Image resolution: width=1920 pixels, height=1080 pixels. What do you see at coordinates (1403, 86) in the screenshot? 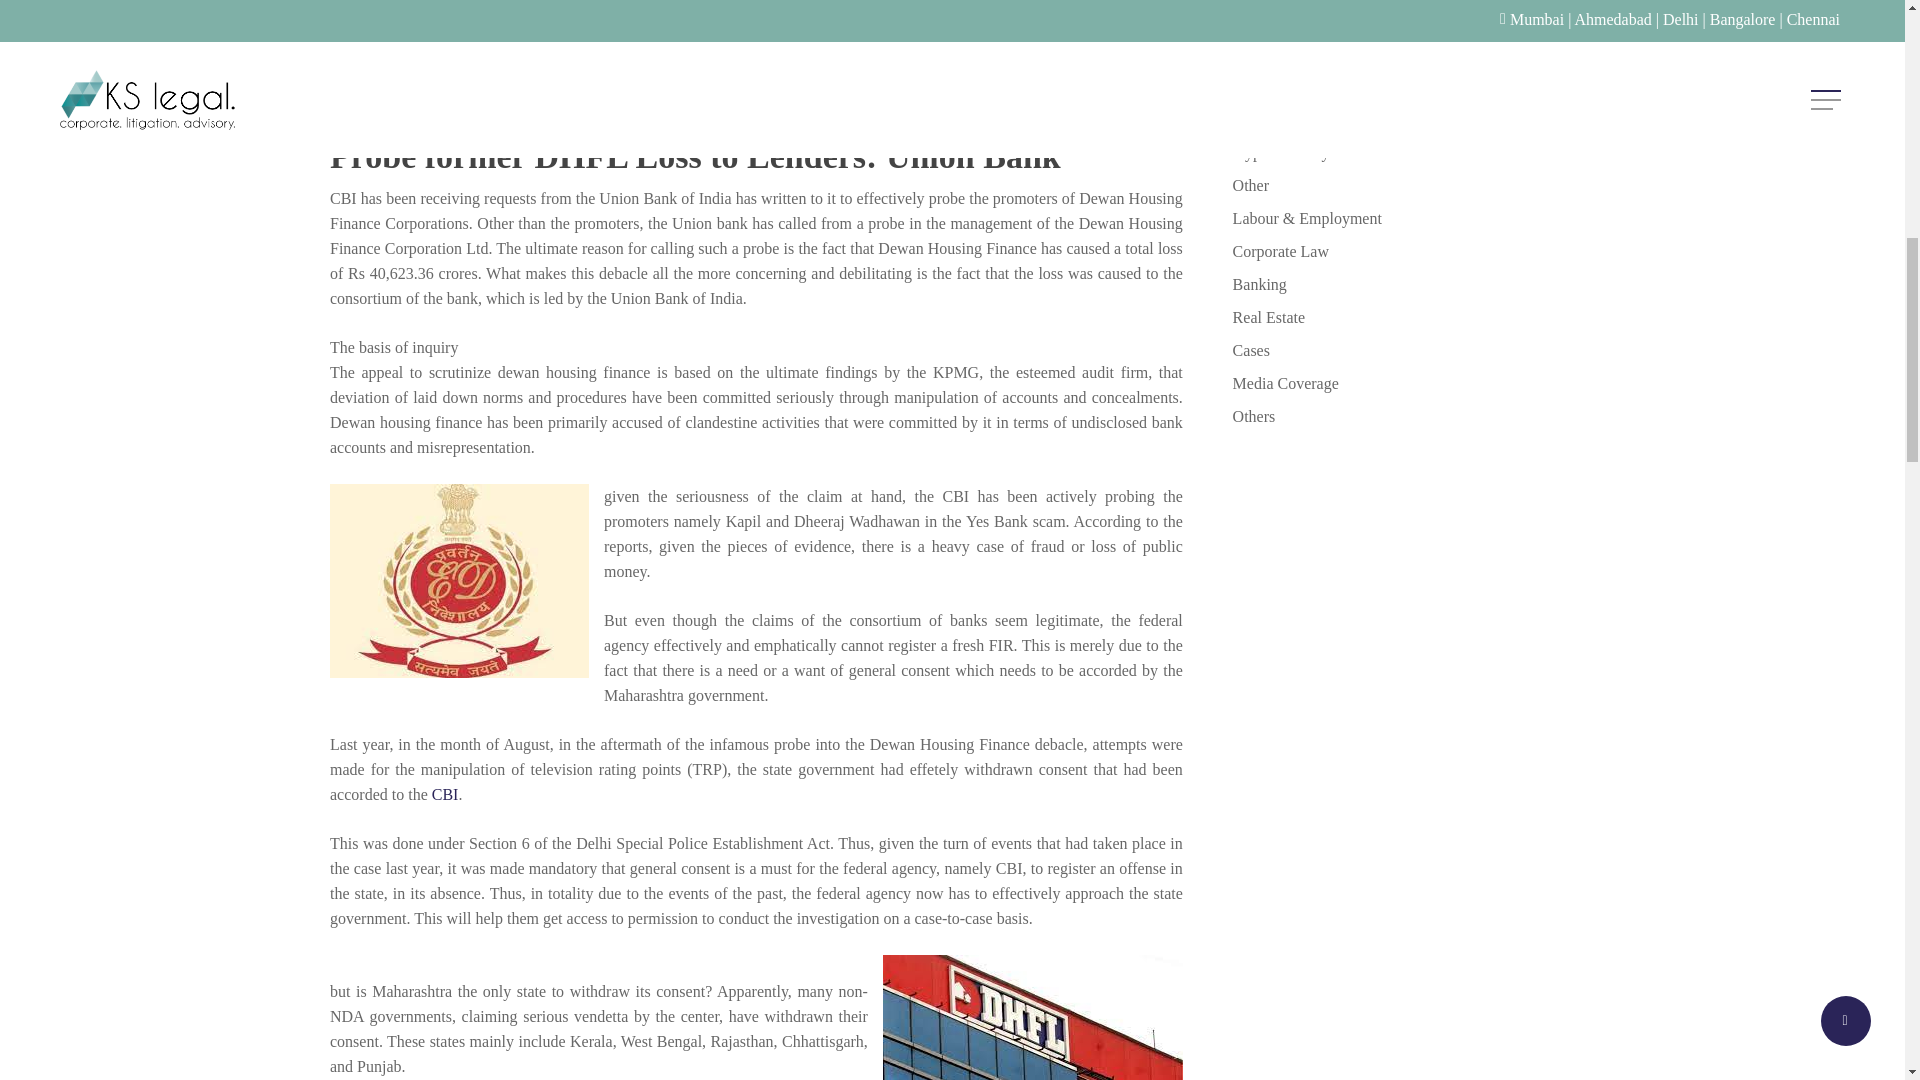
I see `UBI` at bounding box center [1403, 86].